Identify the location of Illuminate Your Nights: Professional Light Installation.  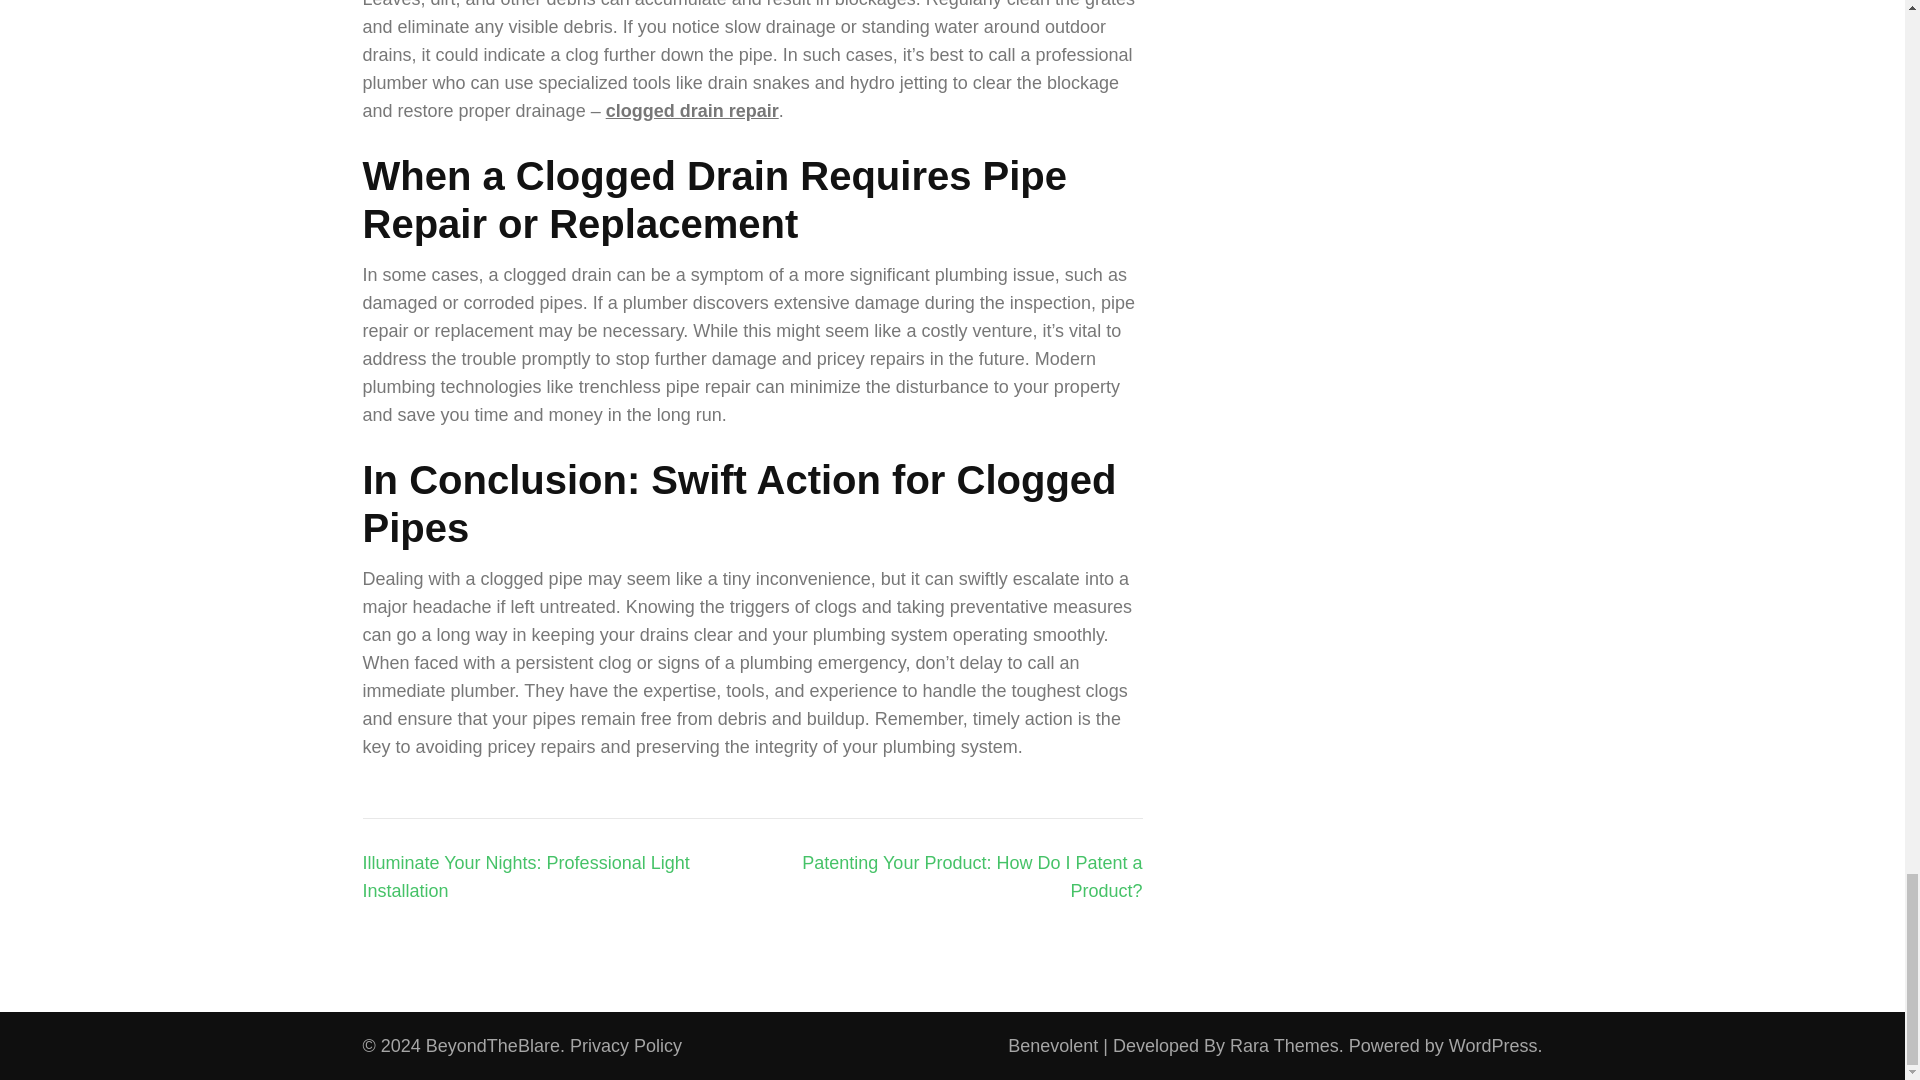
(526, 876).